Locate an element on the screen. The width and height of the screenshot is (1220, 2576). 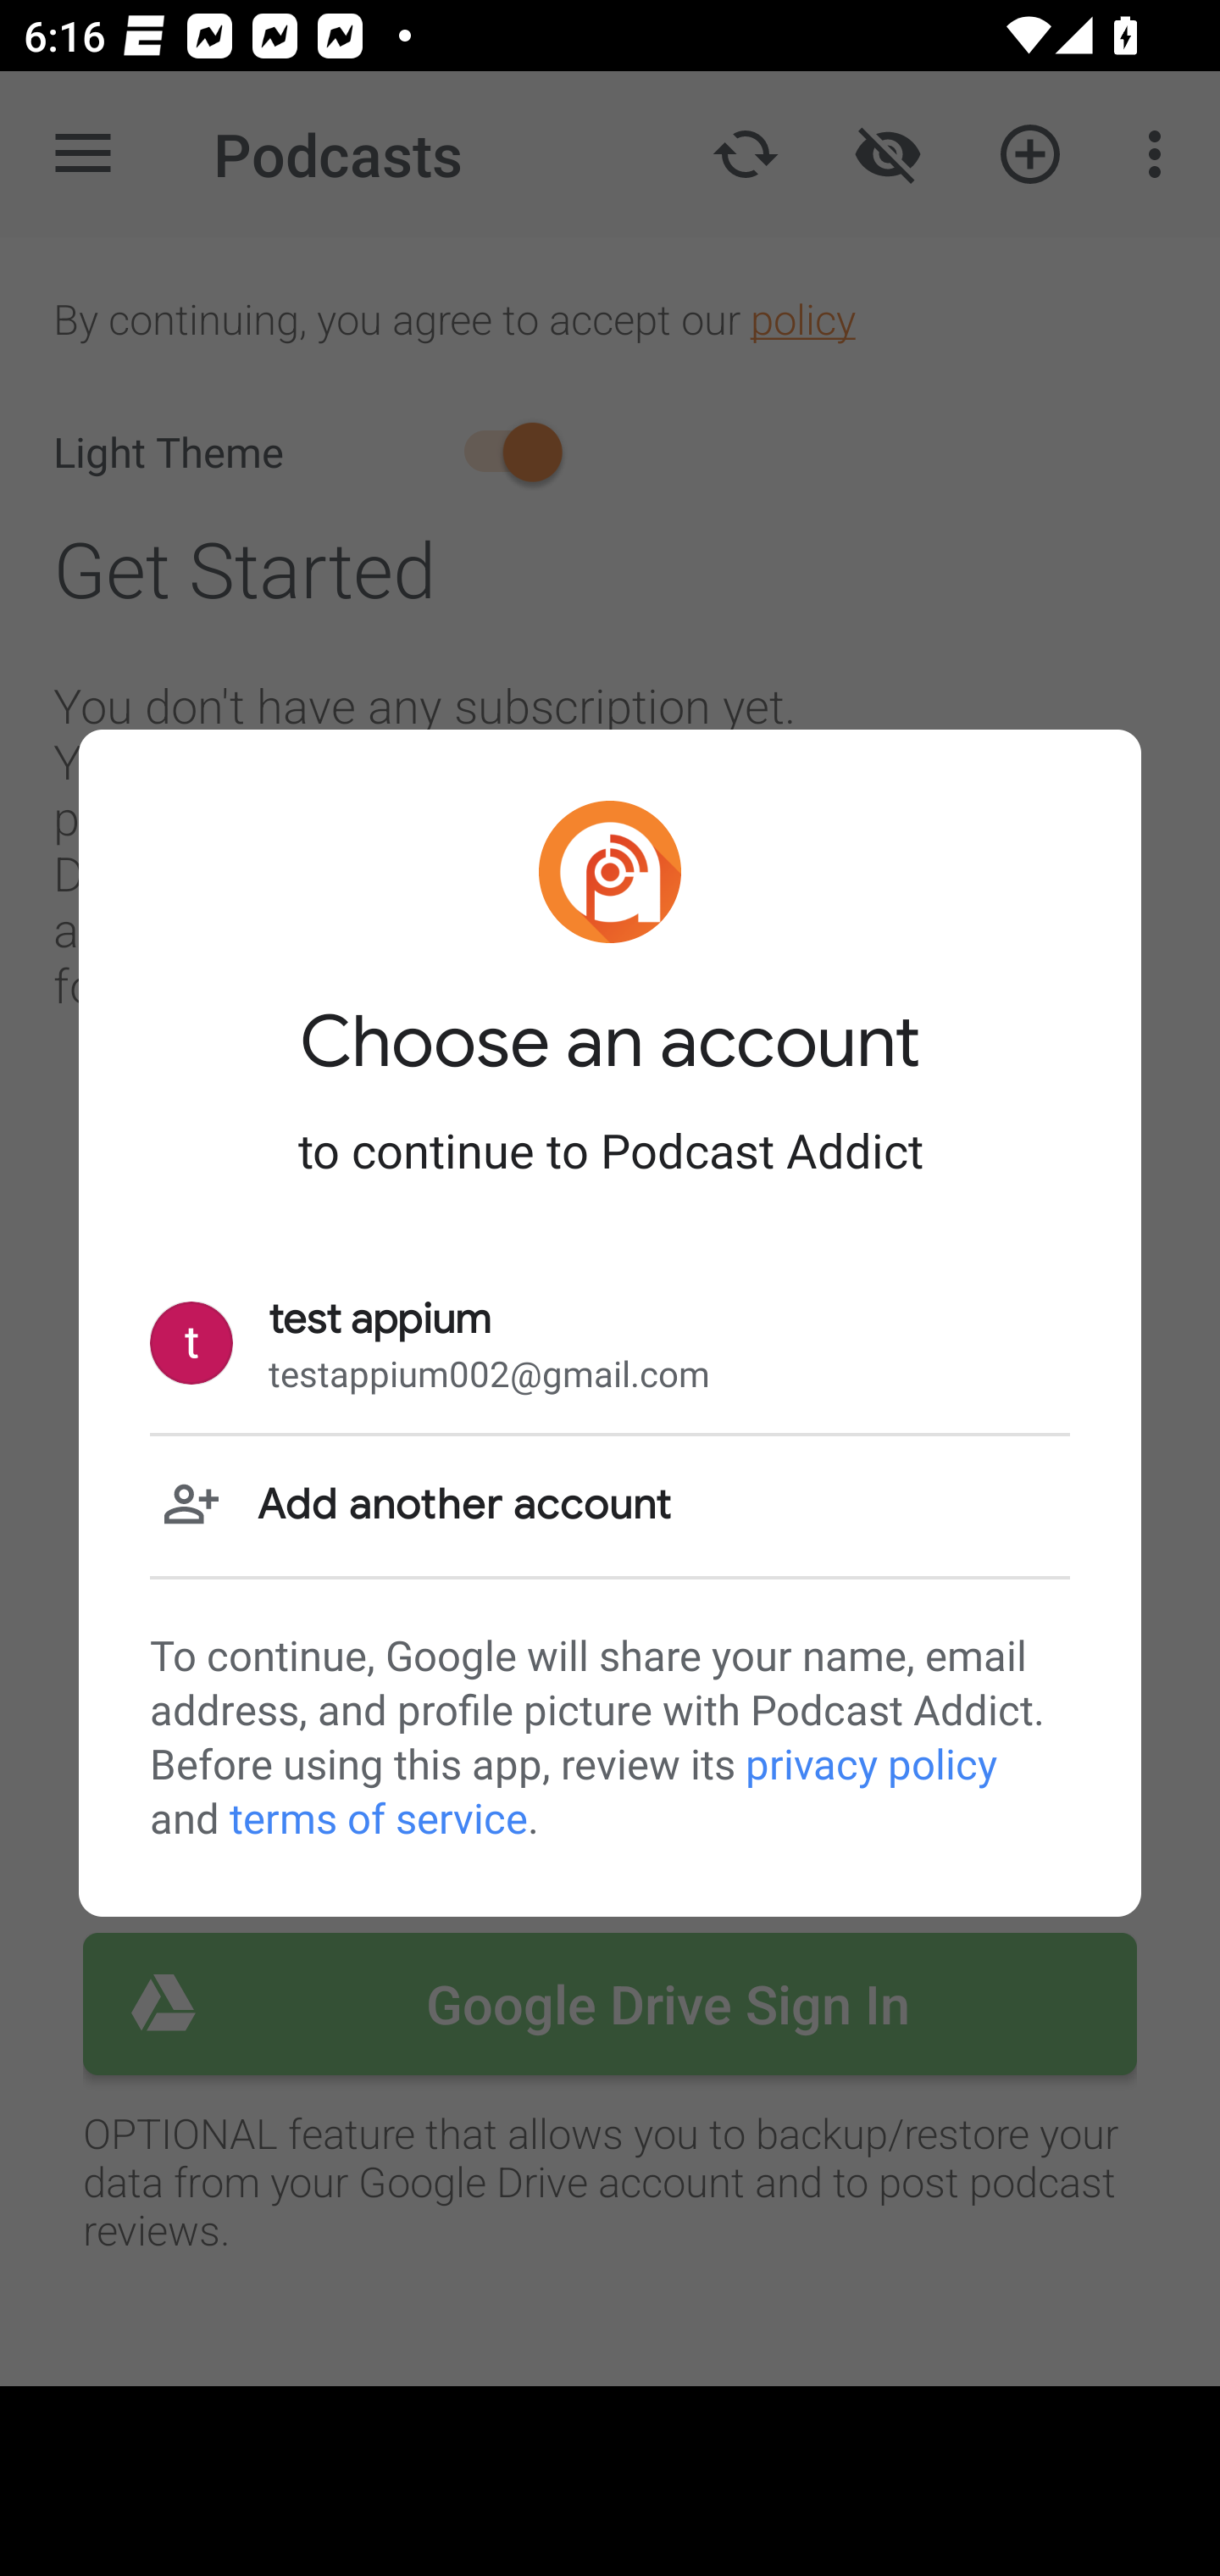
Add another account is located at coordinates (610, 1504).